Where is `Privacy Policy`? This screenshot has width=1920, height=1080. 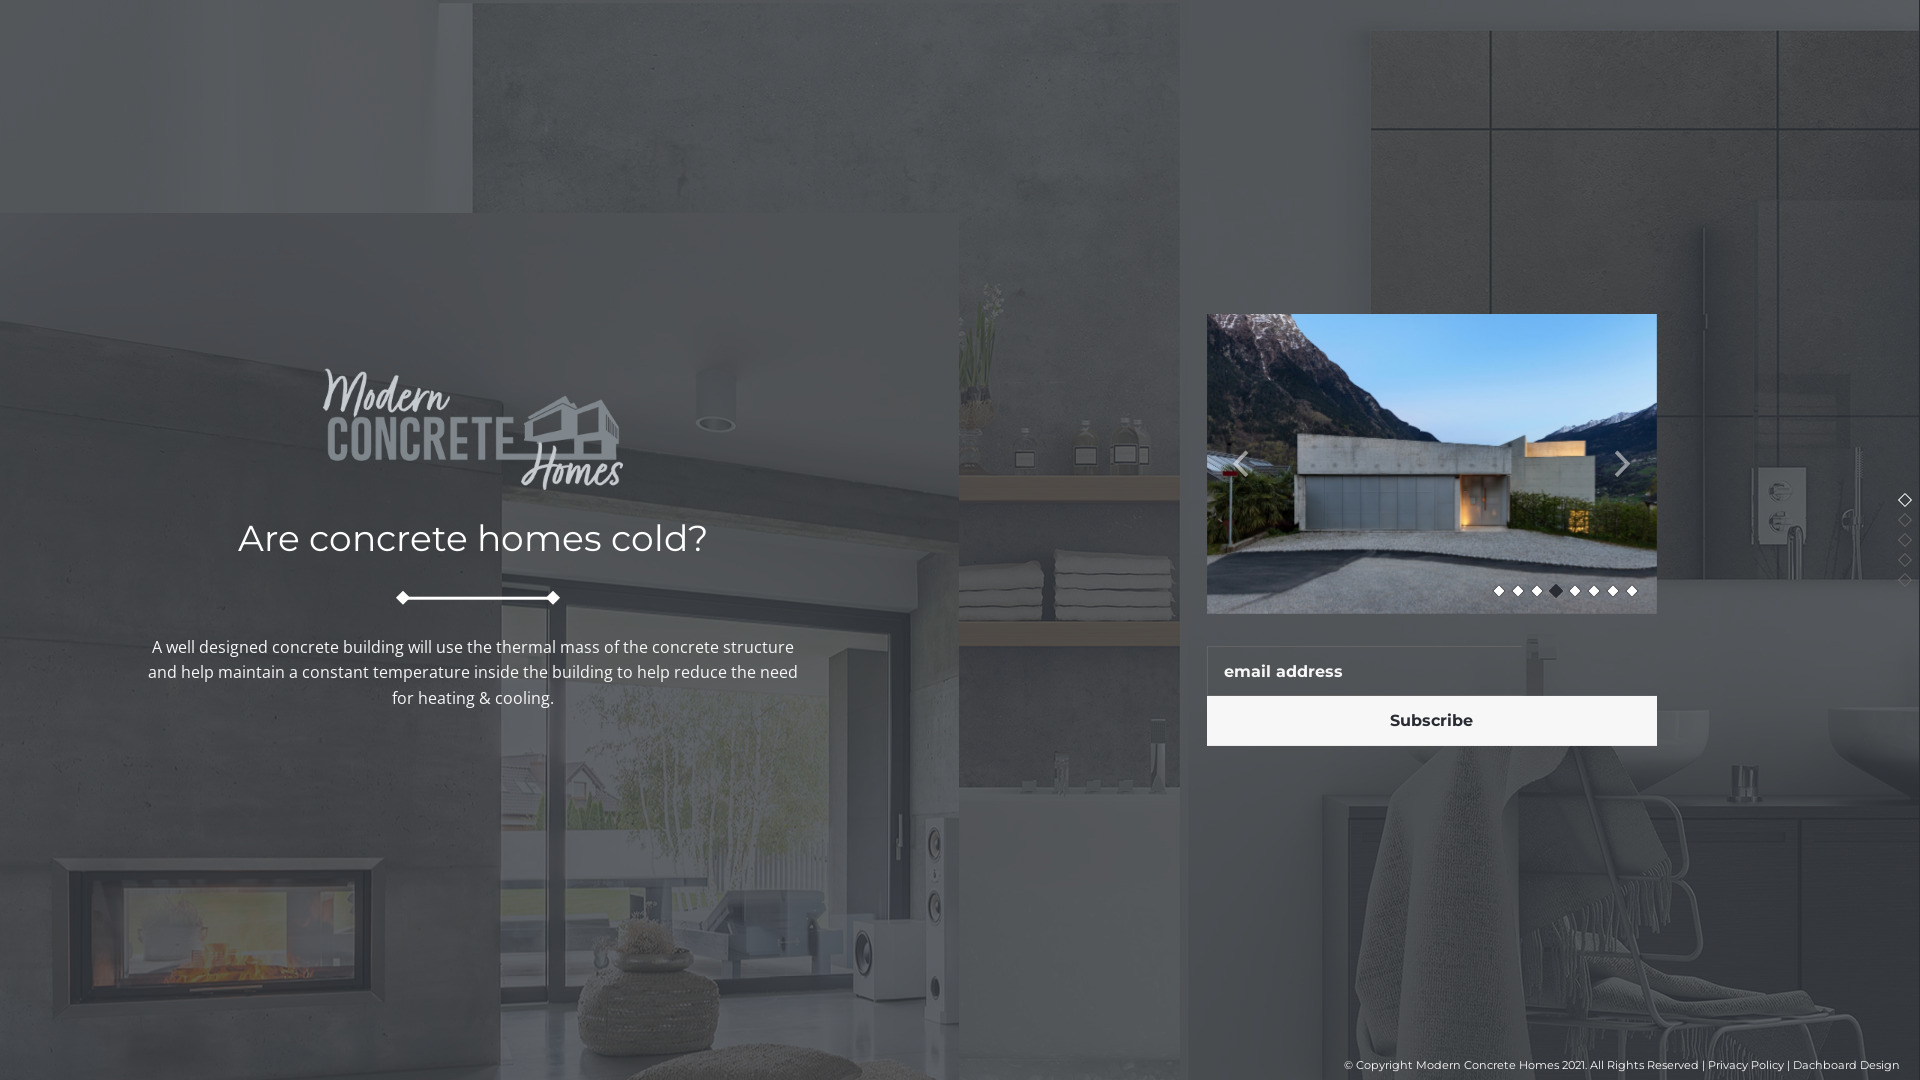
Privacy Policy is located at coordinates (1746, 1065).